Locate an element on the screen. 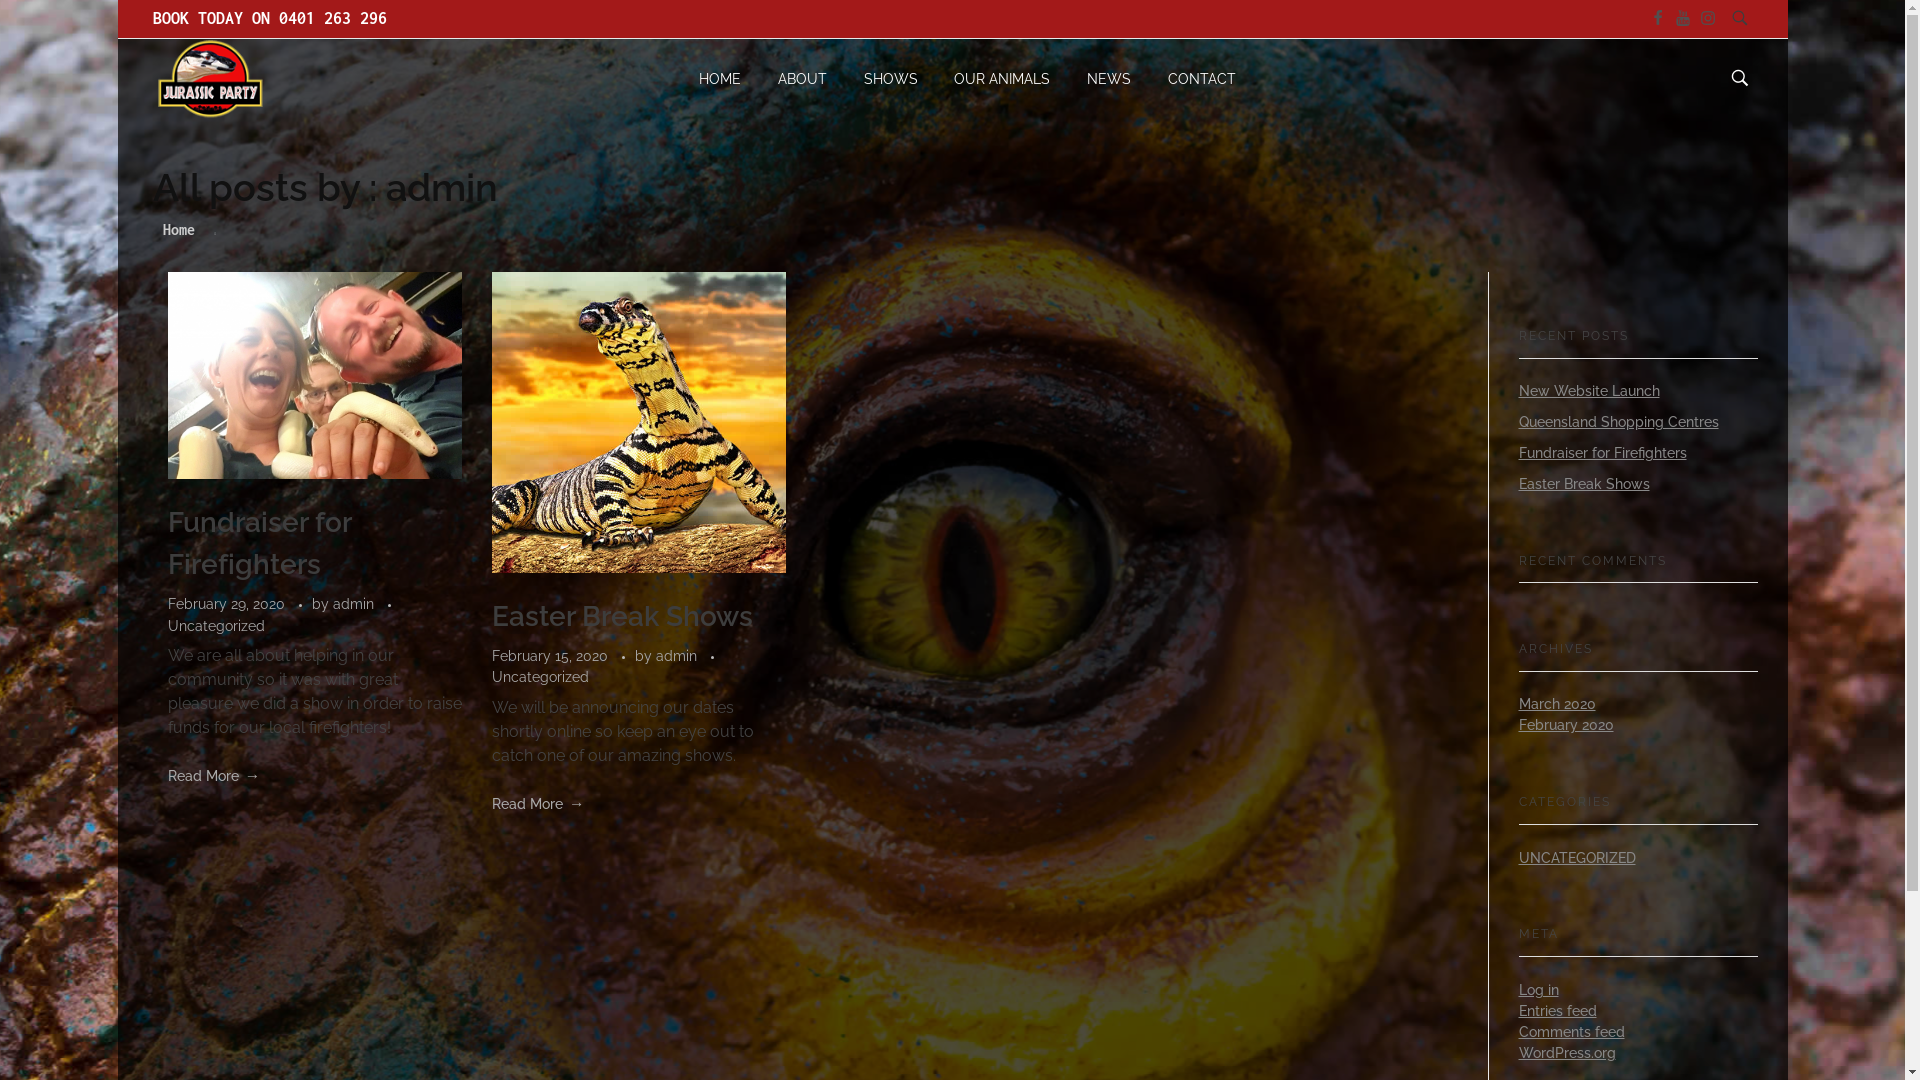 This screenshot has width=1920, height=1080. CONTACT is located at coordinates (1193, 78).